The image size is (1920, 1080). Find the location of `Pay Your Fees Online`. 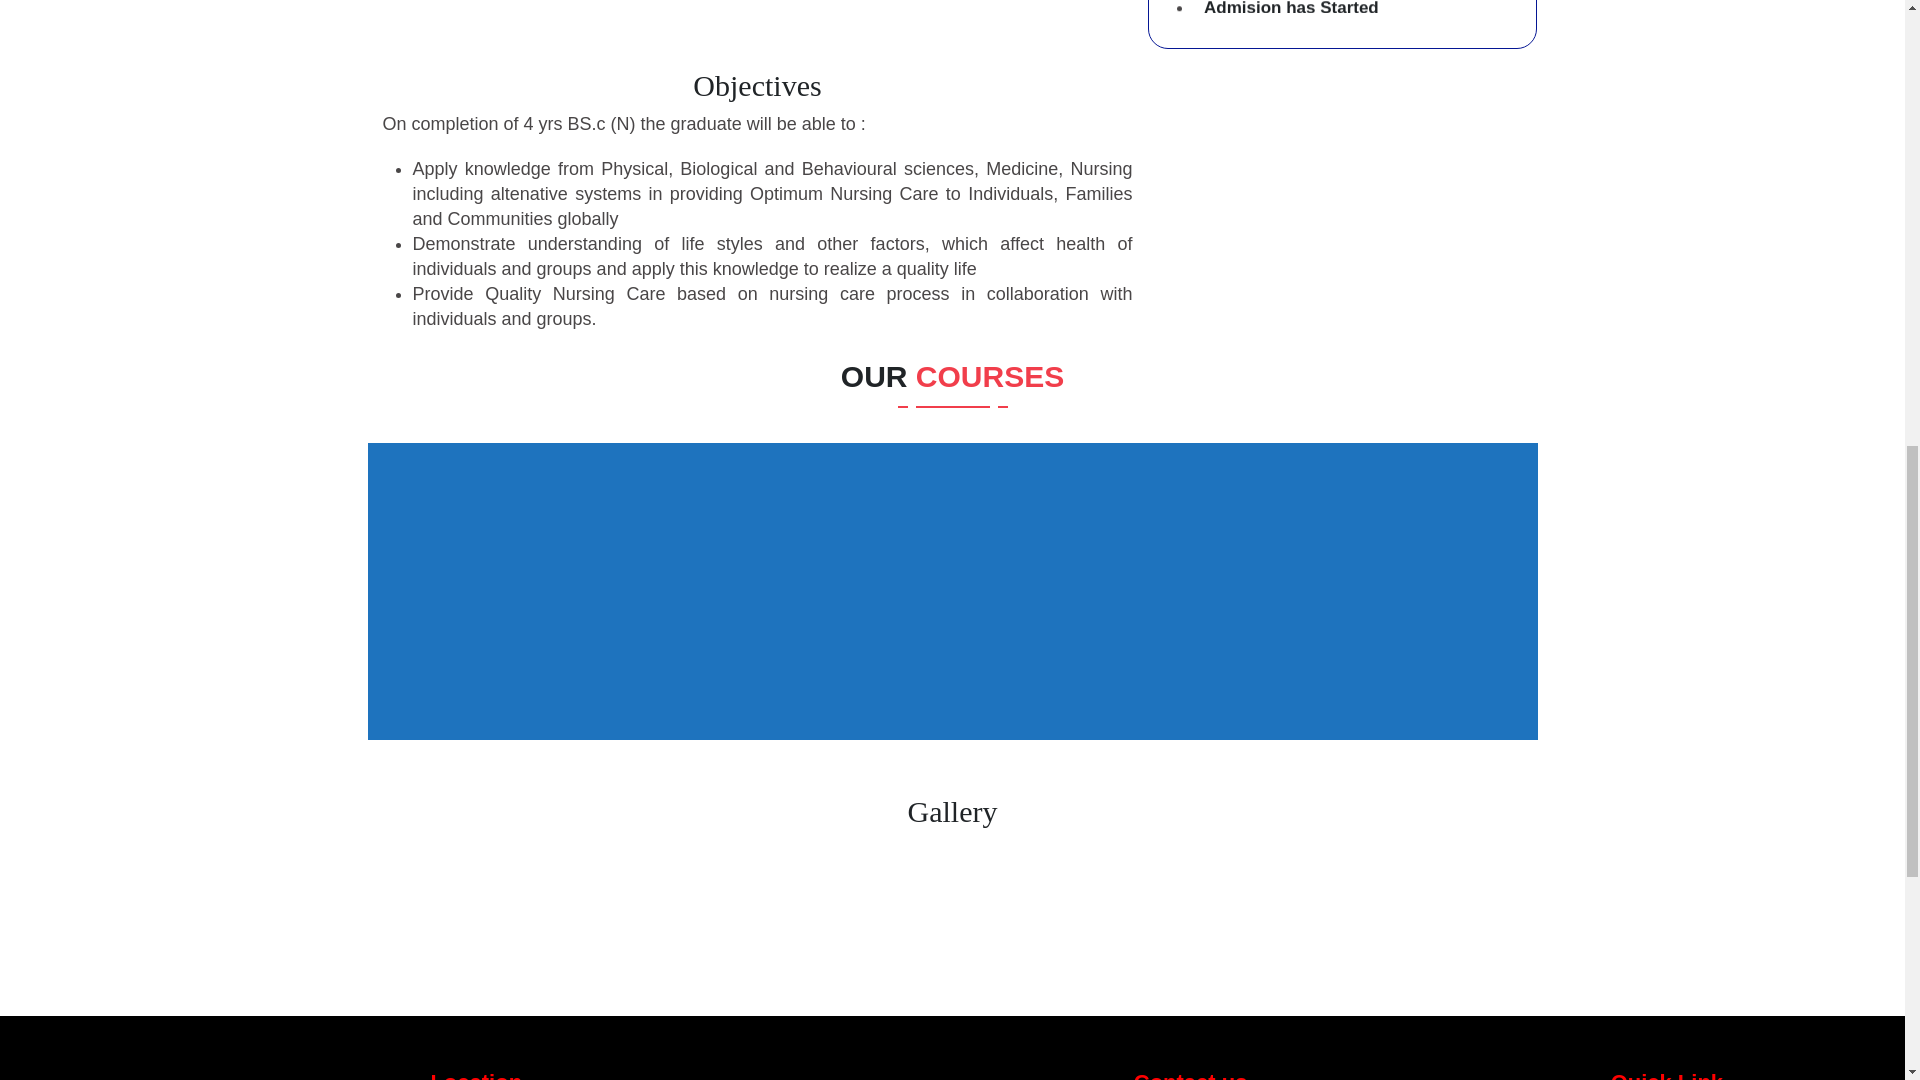

Pay Your Fees Online is located at coordinates (1358, 36).